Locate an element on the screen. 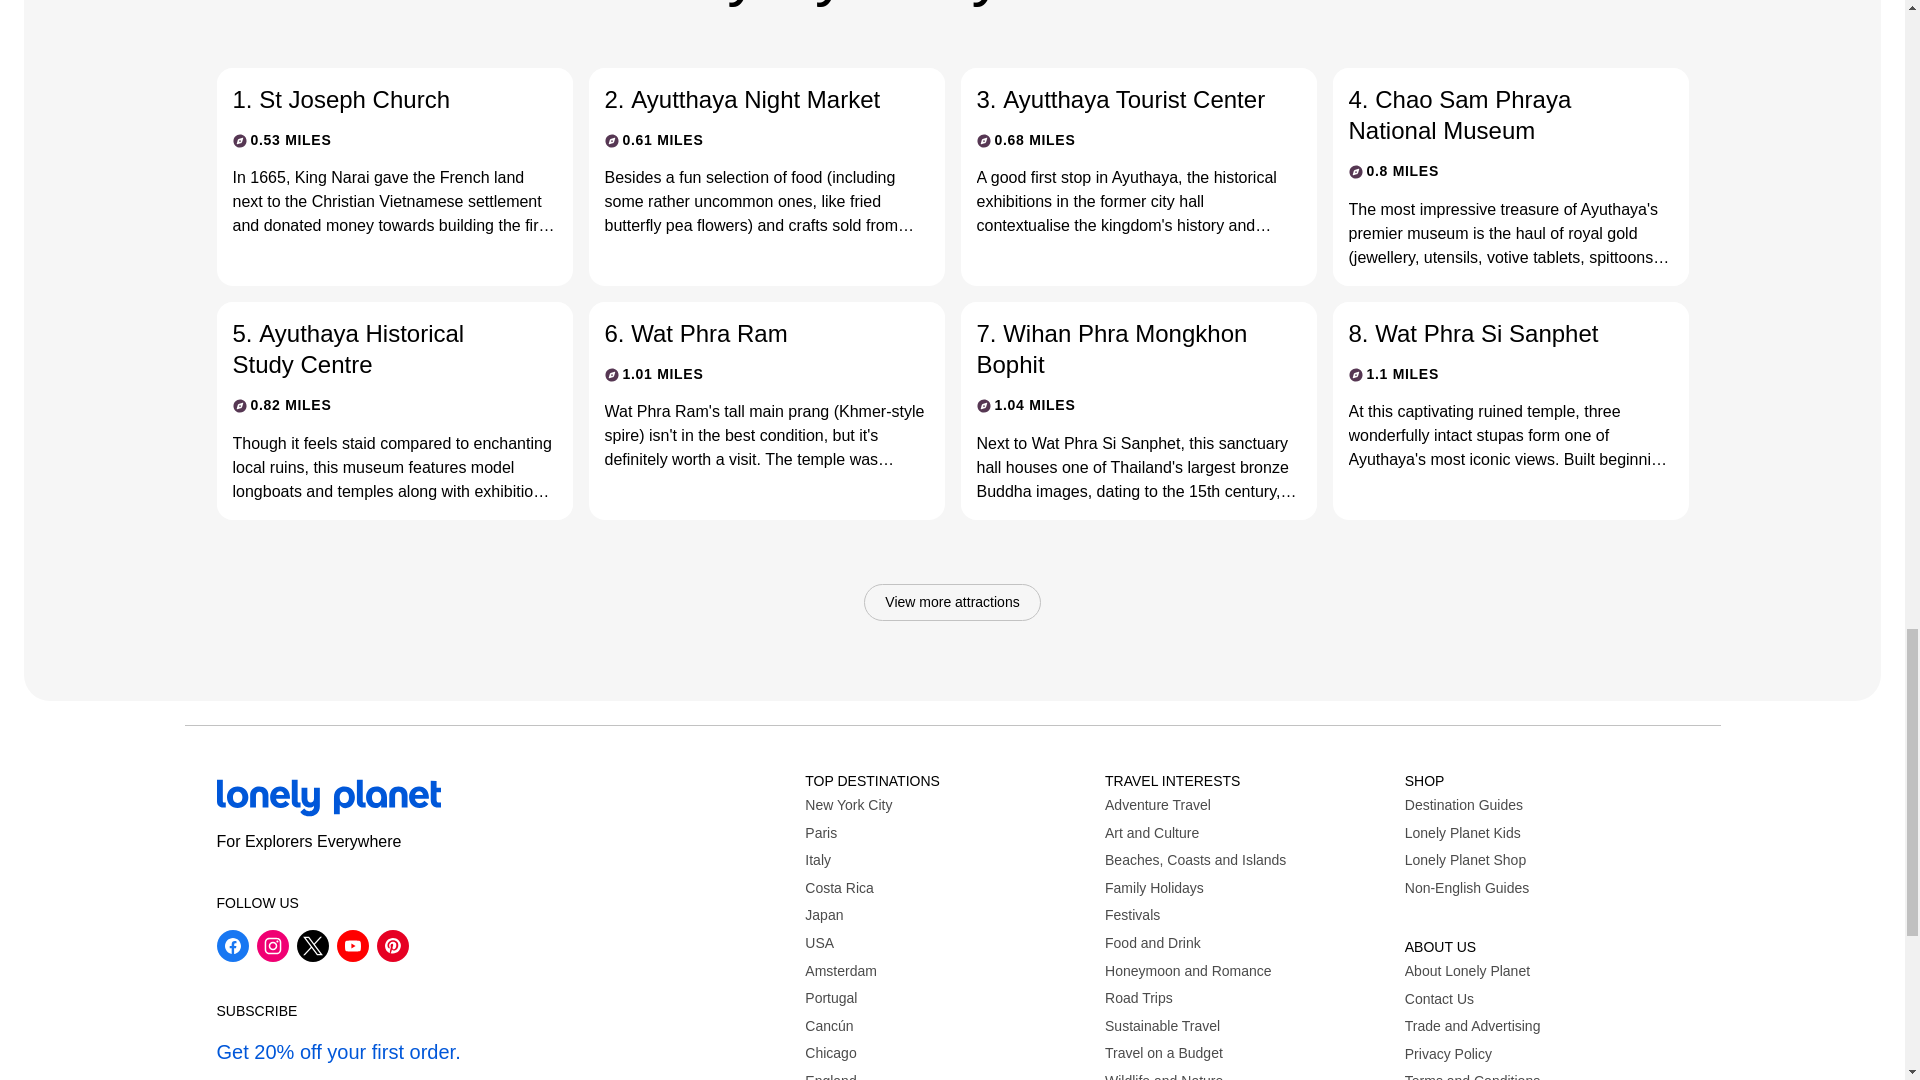 The height and width of the screenshot is (1080, 1920). 5. Ayuthaya Historical Study Centre is located at coordinates (378, 348).